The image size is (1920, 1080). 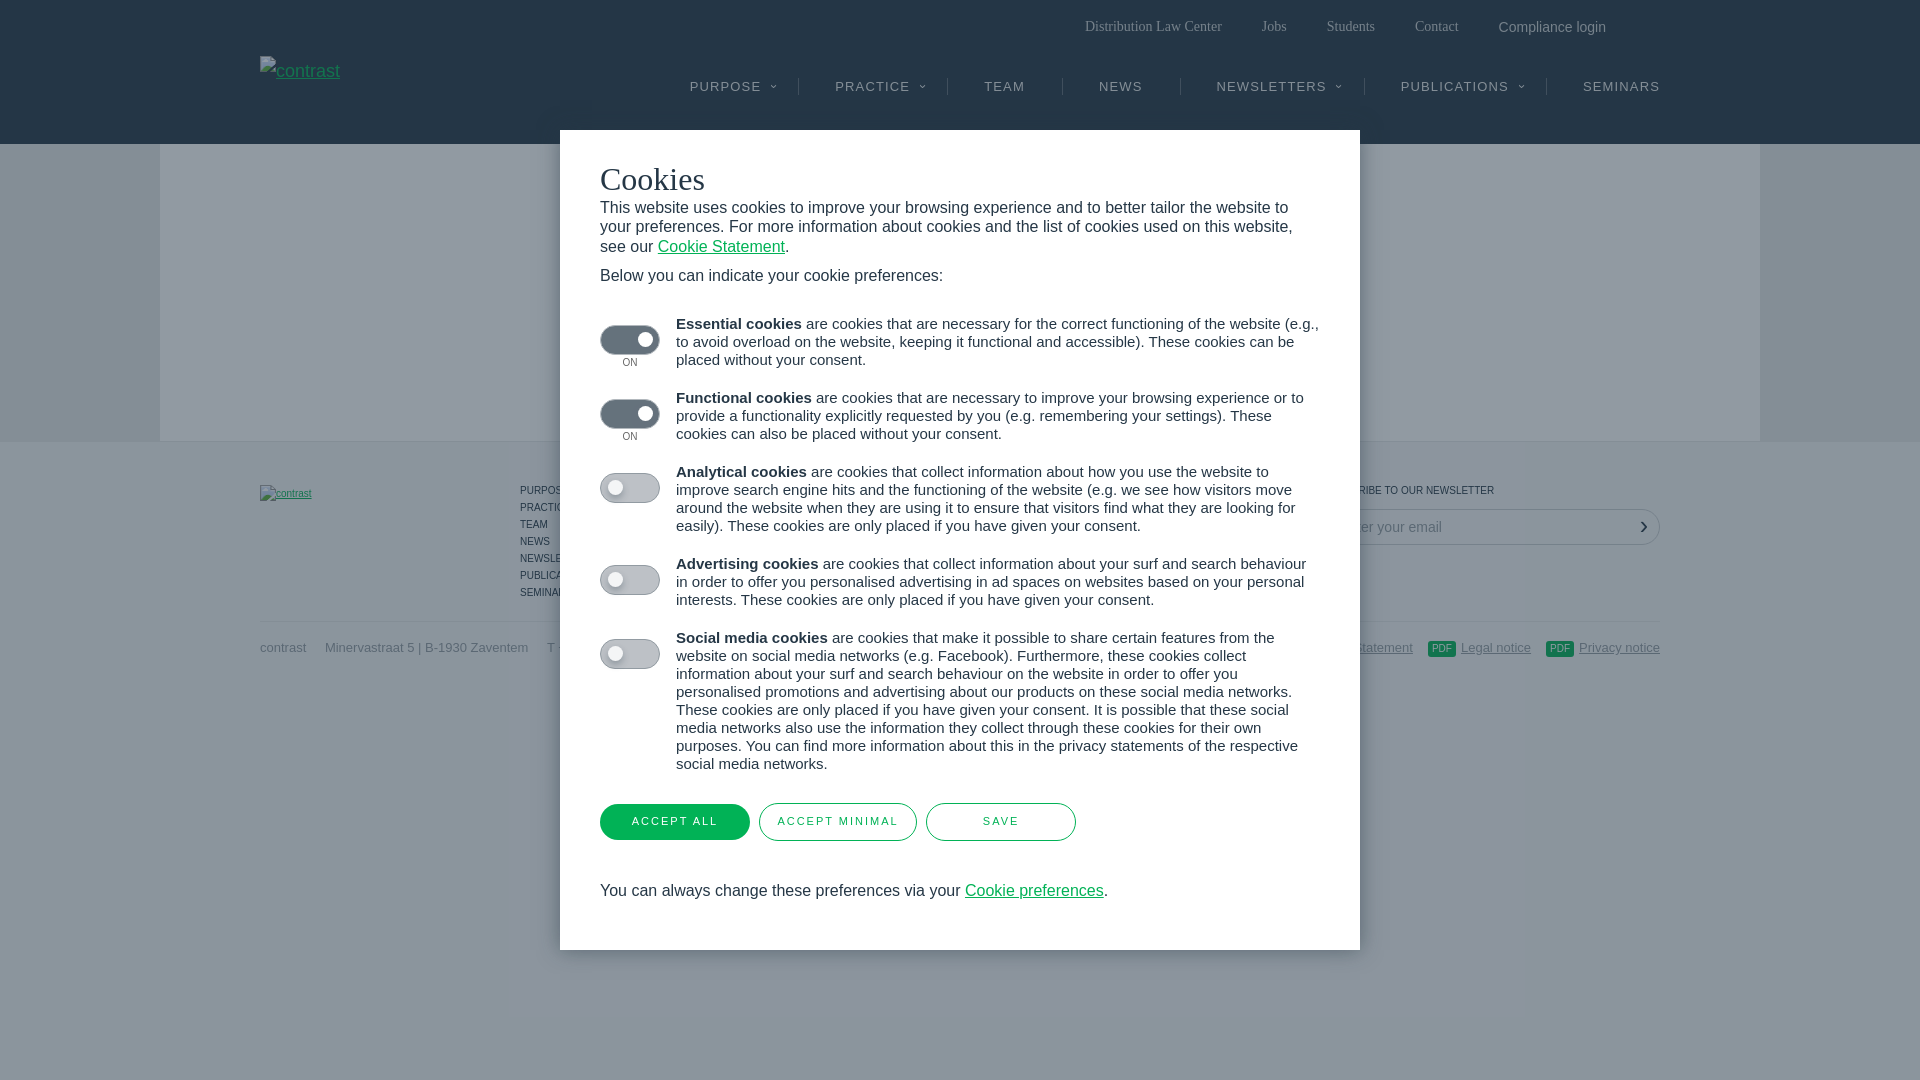 What do you see at coordinates (1552, 27) in the screenshot?
I see `Compliance login` at bounding box center [1552, 27].